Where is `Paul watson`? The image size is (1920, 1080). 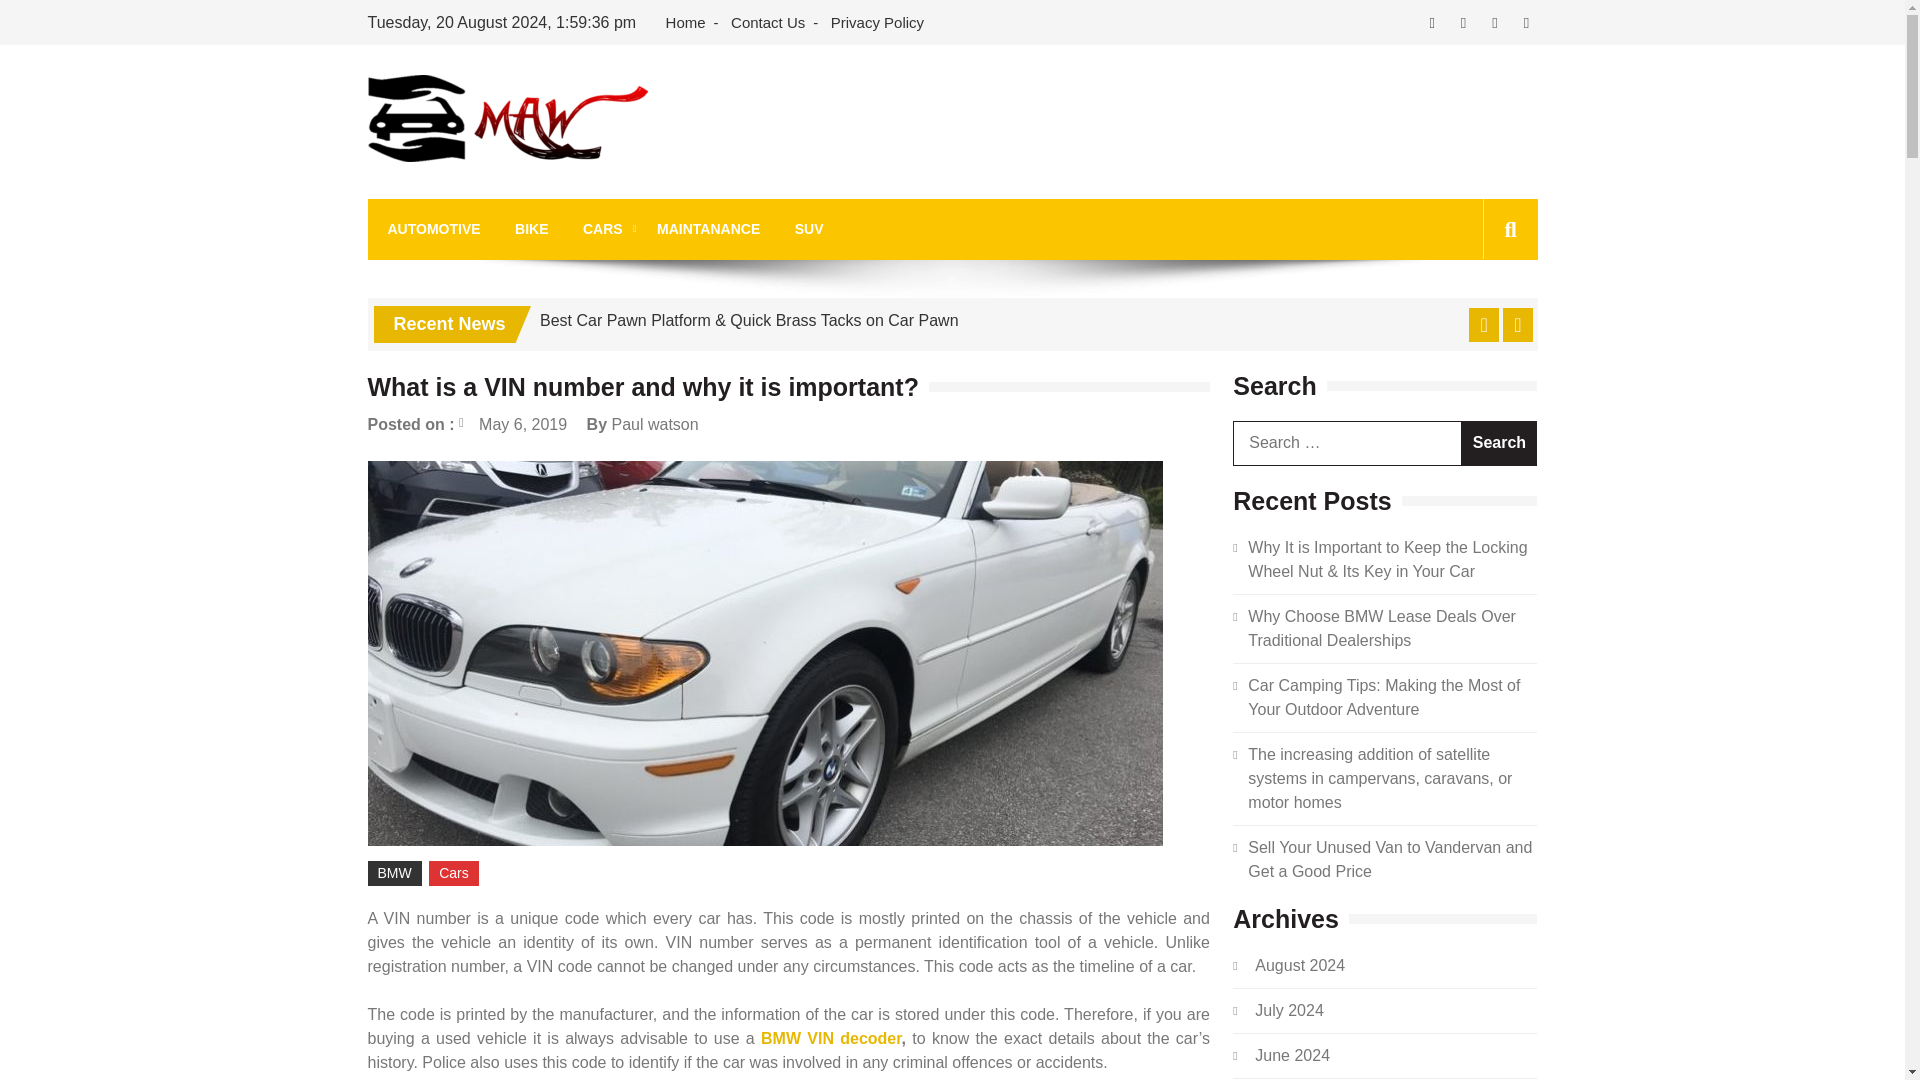 Paul watson is located at coordinates (654, 424).